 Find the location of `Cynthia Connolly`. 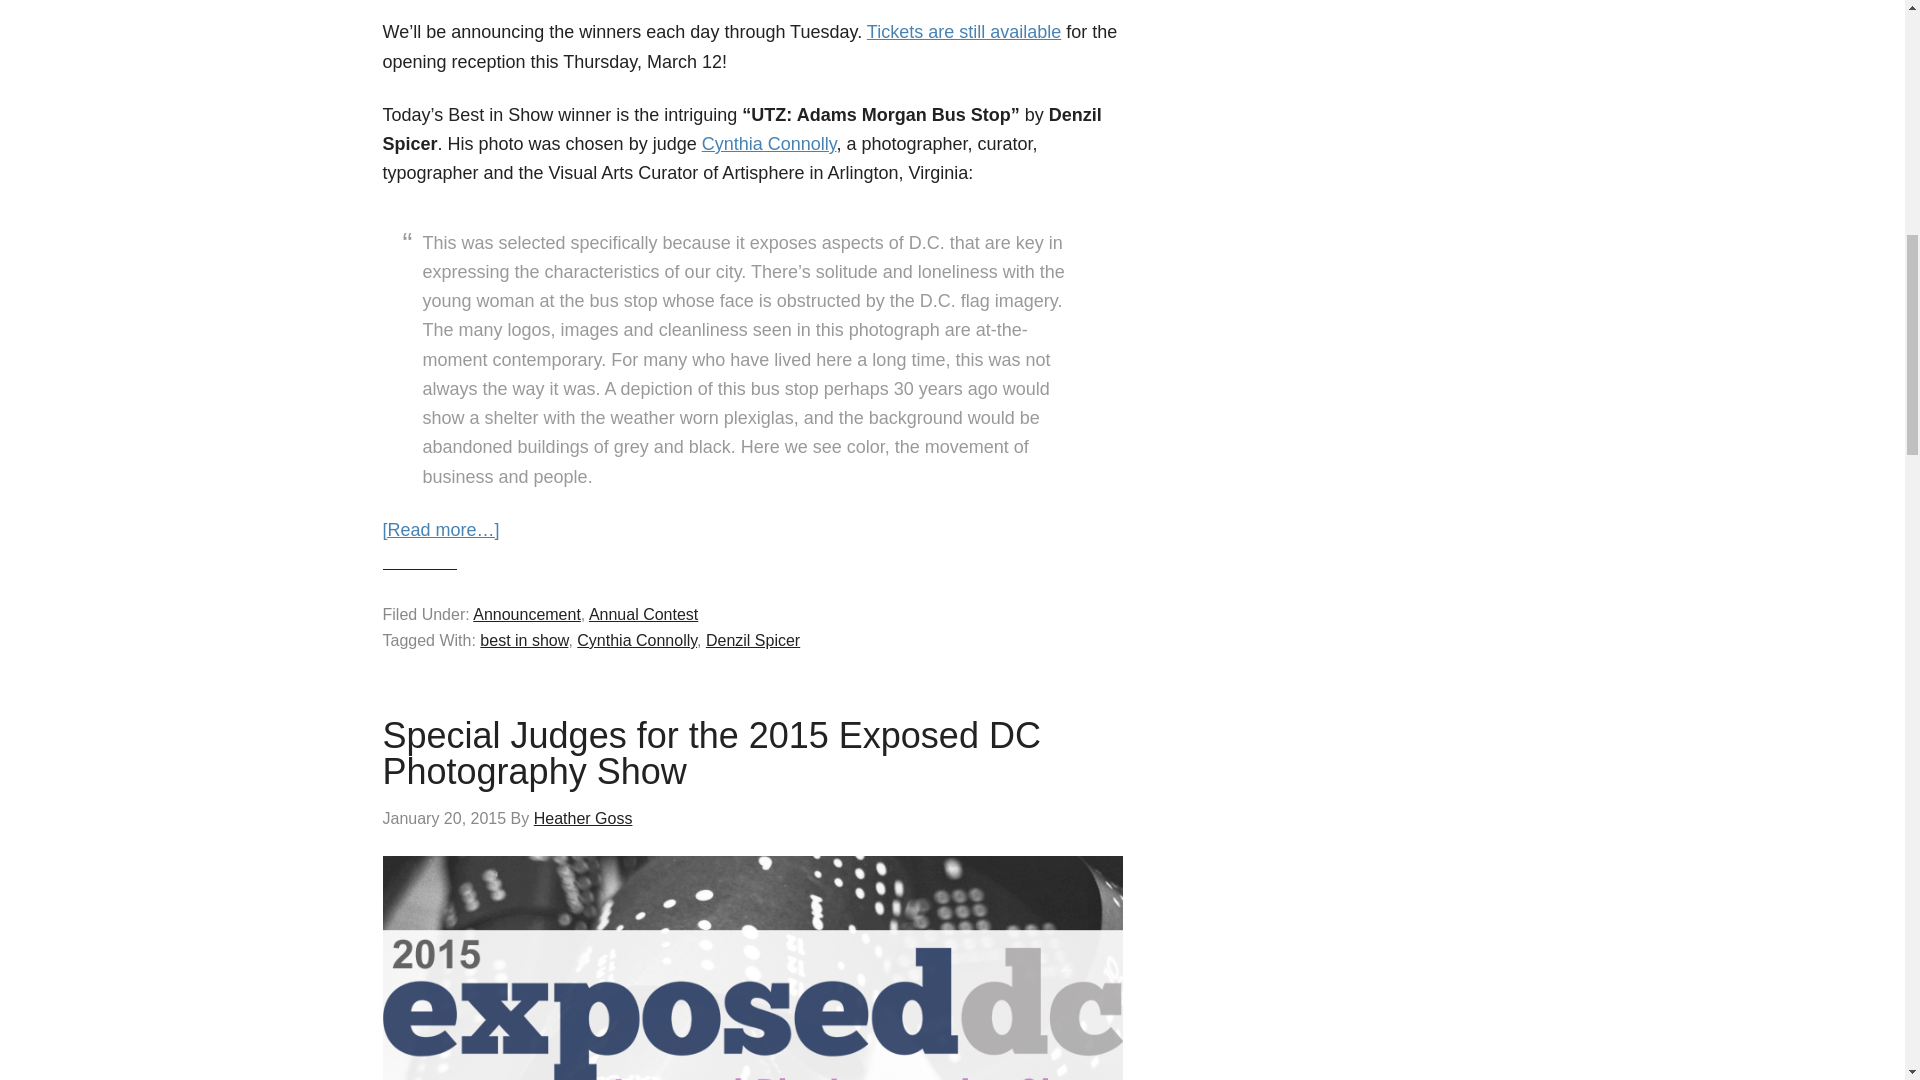

Cynthia Connolly is located at coordinates (636, 640).